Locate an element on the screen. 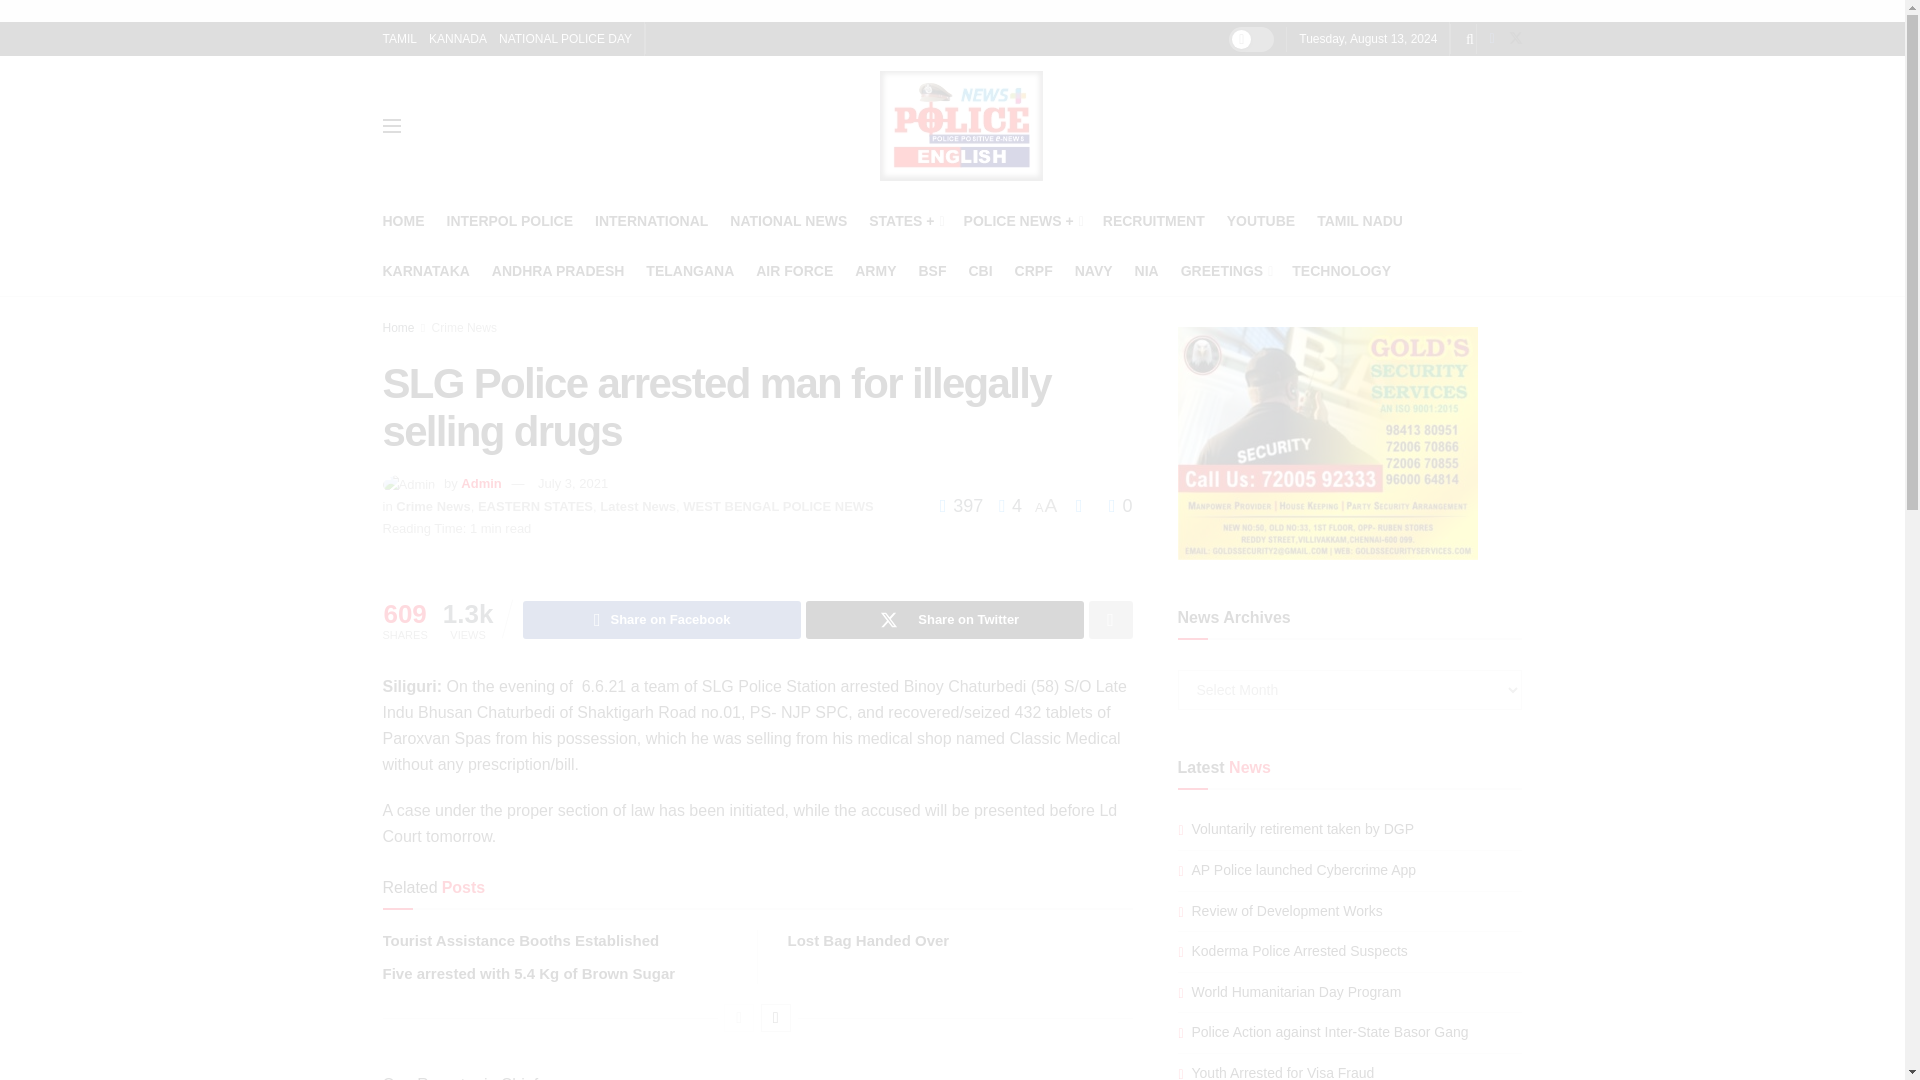  INTERNATIONAL is located at coordinates (652, 221).